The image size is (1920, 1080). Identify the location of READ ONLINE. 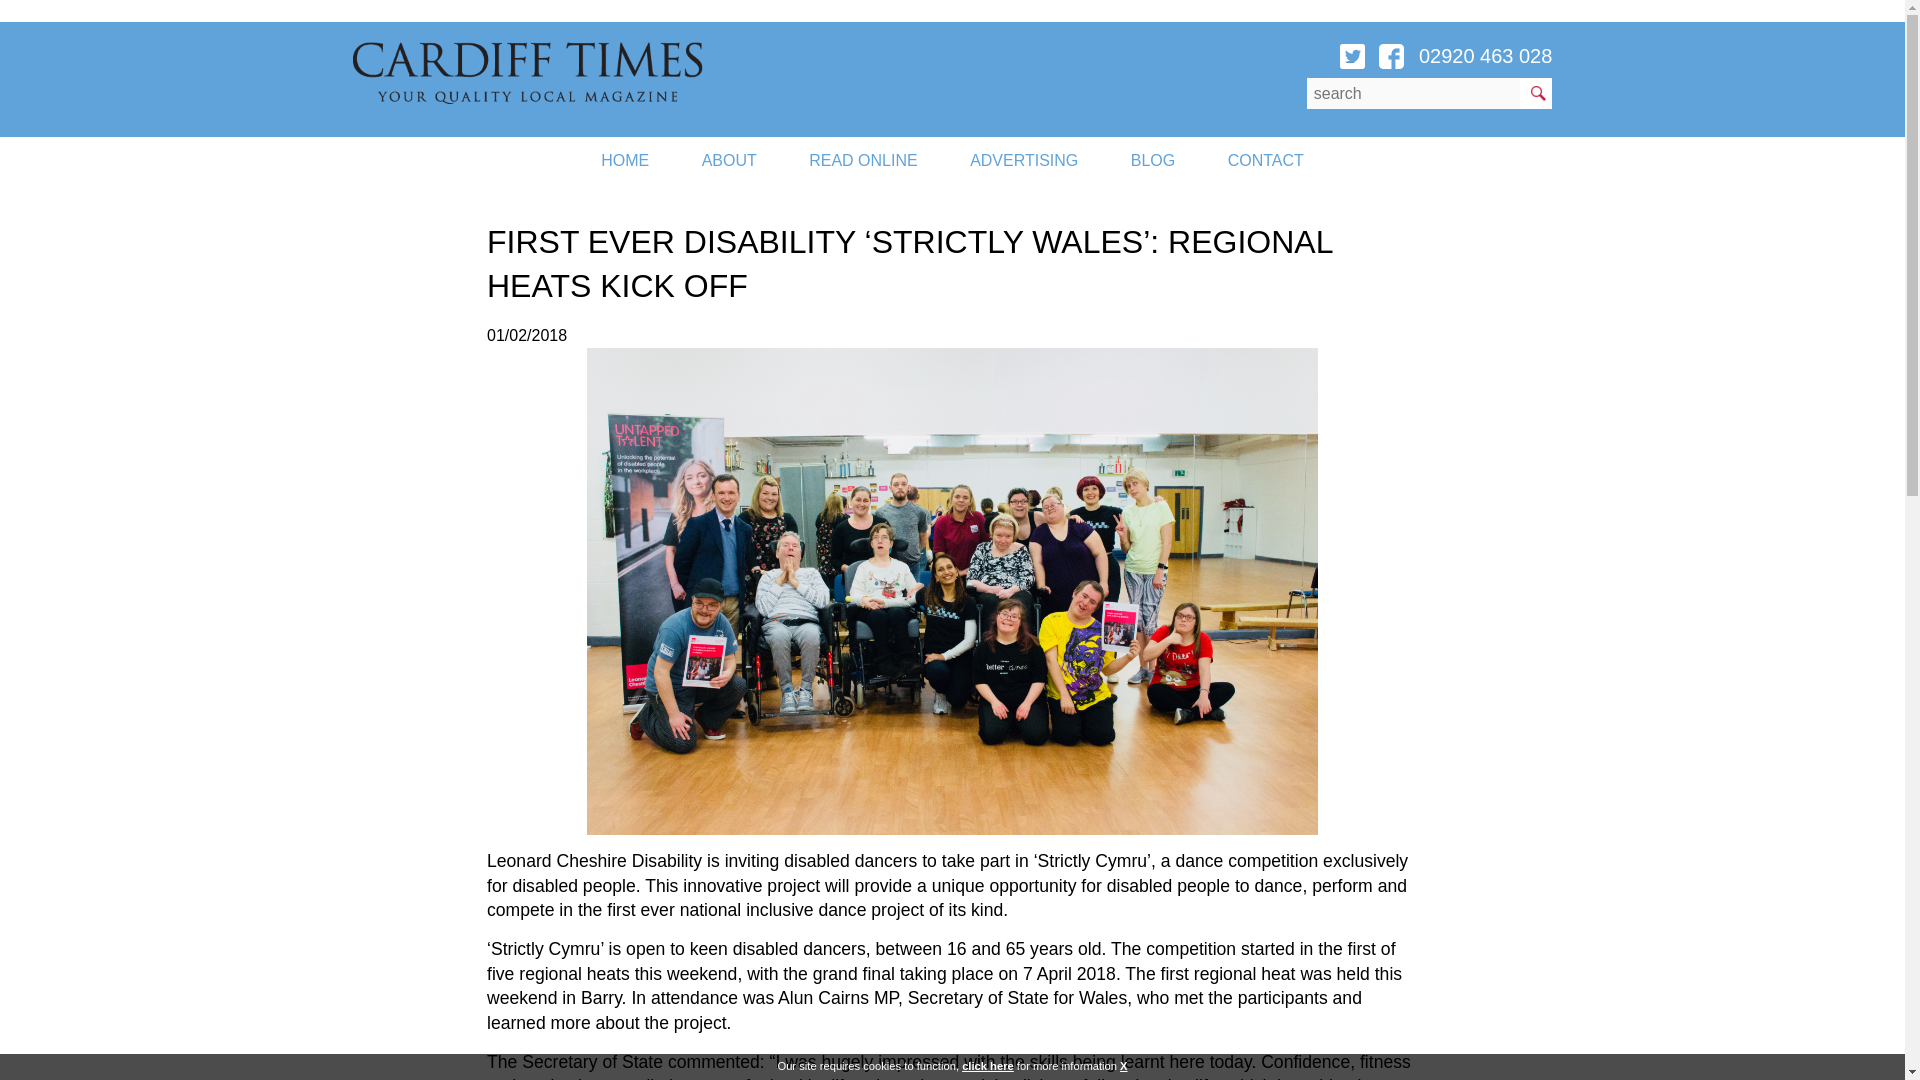
(862, 160).